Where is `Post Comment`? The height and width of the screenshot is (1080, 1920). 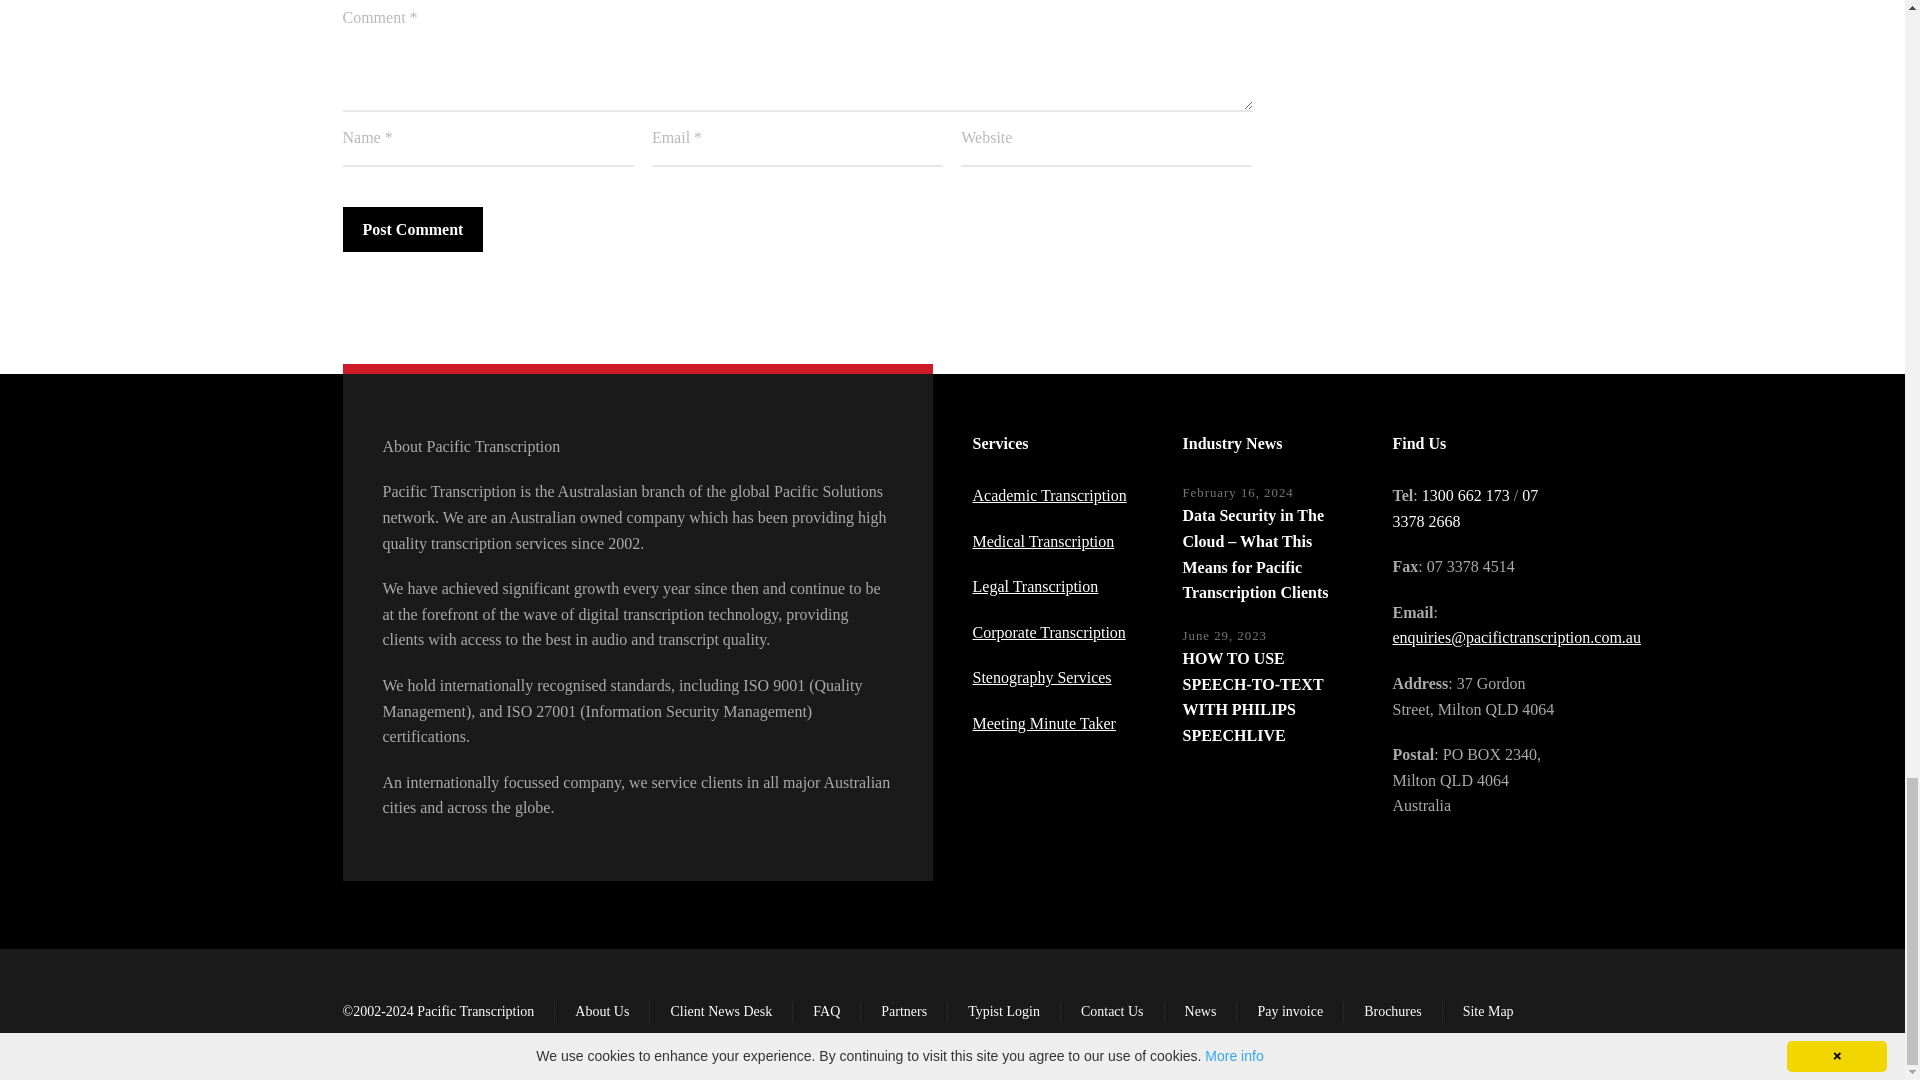
Post Comment is located at coordinates (412, 229).